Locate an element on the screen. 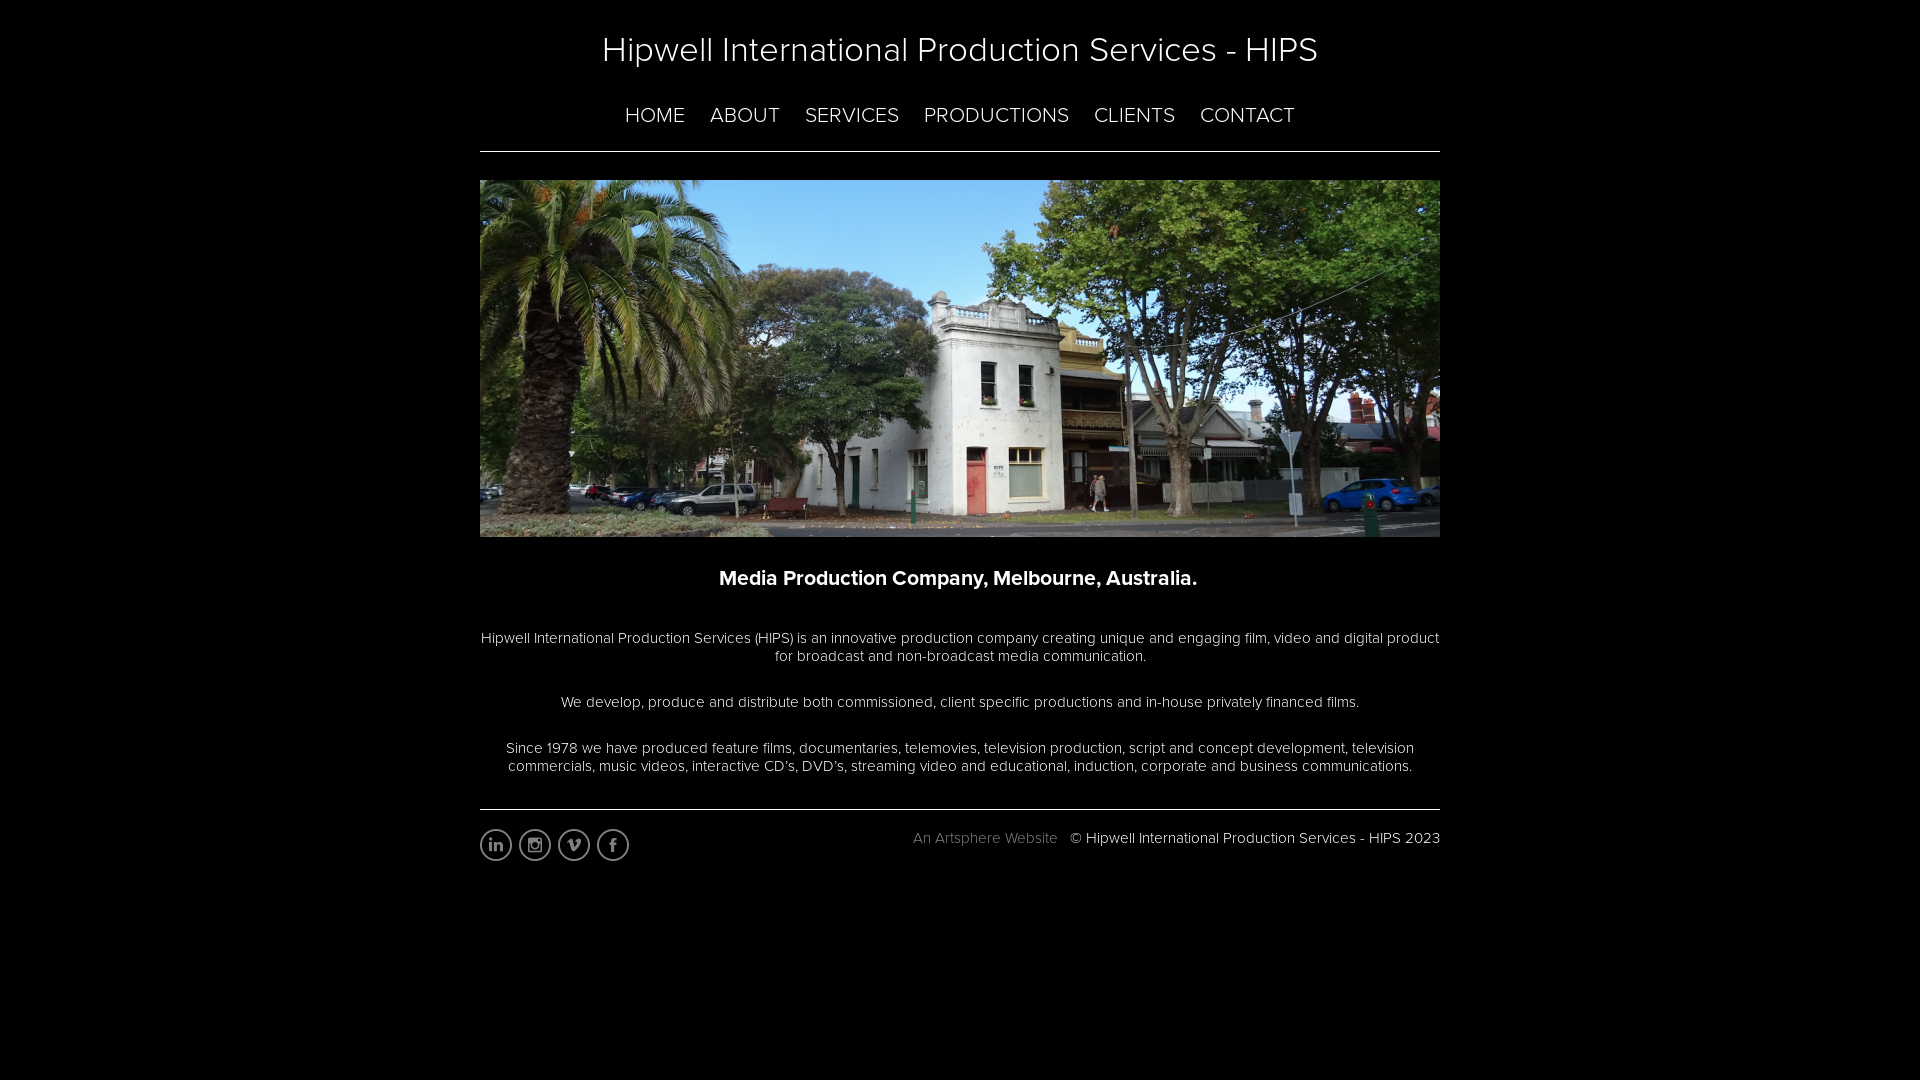 The width and height of the screenshot is (1920, 1080). ABOUT is located at coordinates (745, 115).